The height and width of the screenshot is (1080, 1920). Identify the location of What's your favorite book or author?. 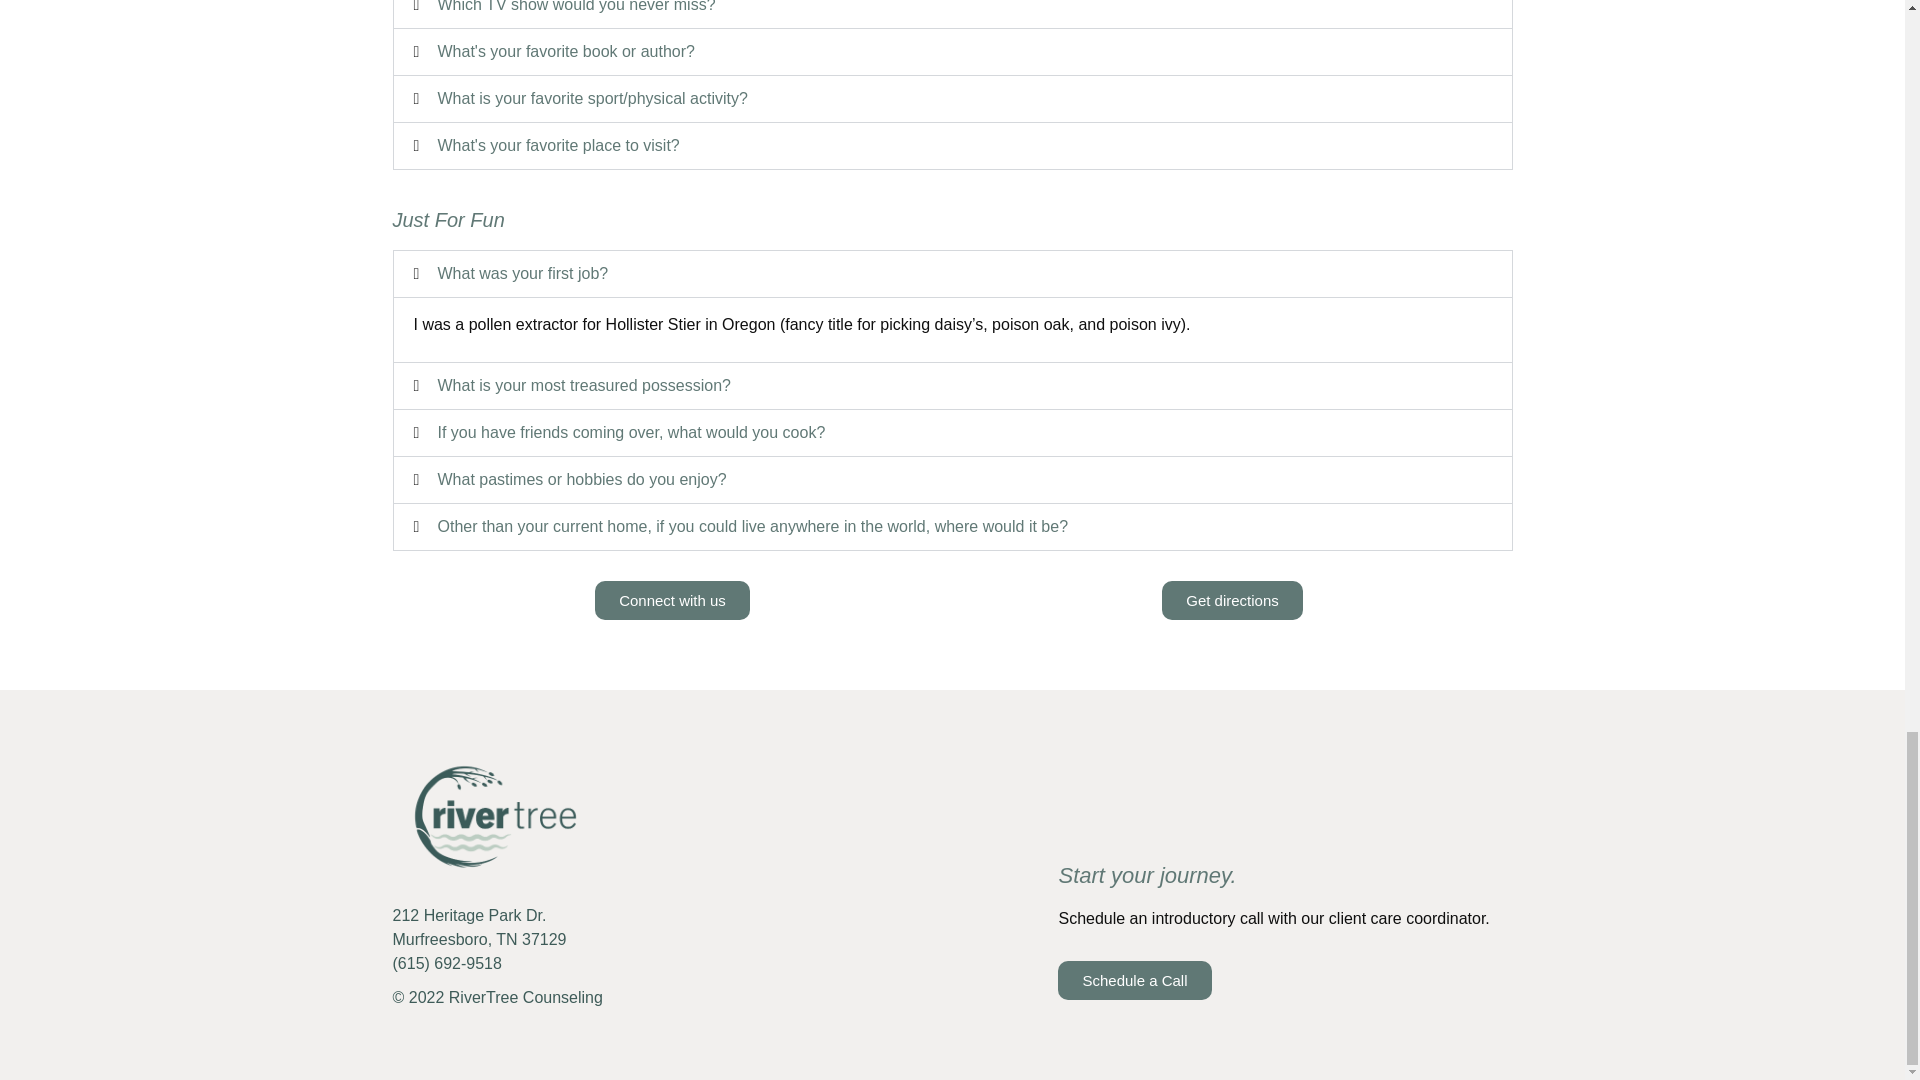
(566, 52).